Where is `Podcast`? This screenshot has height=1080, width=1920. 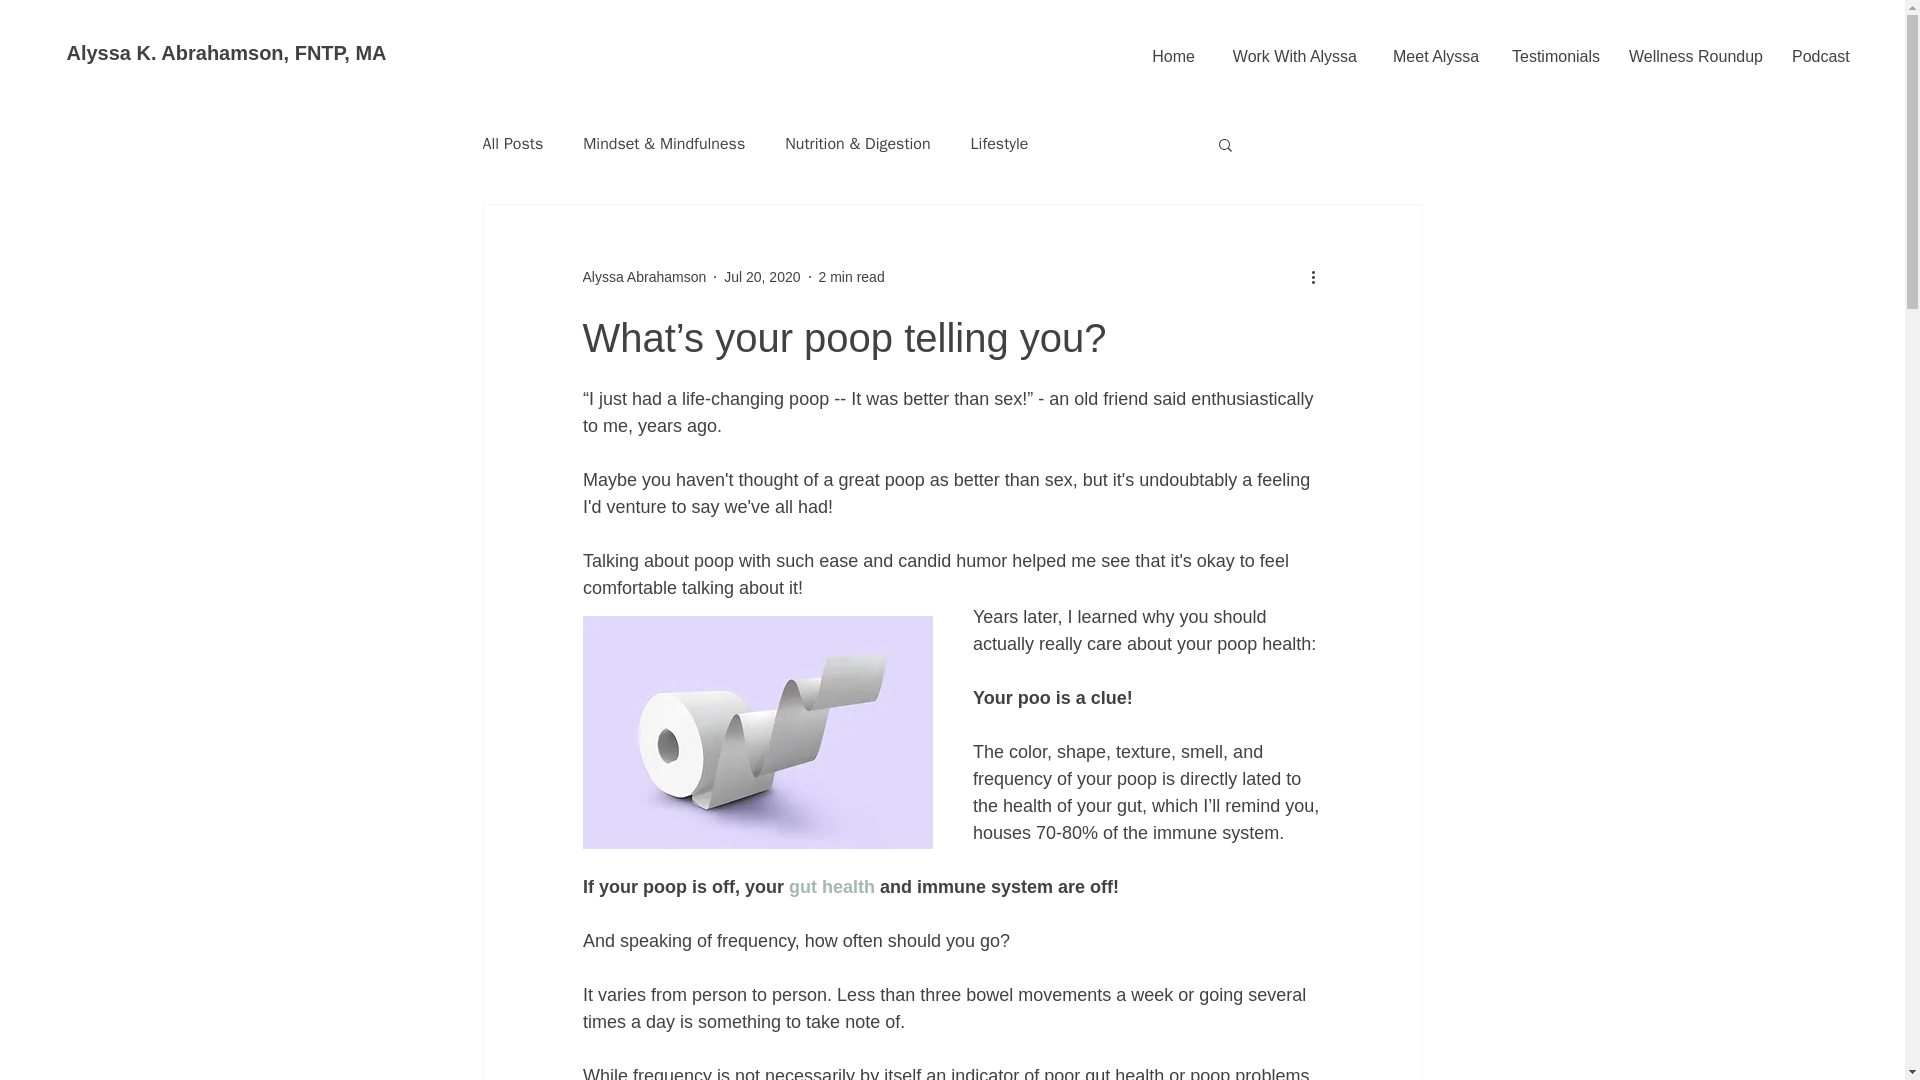
Podcast is located at coordinates (1819, 48).